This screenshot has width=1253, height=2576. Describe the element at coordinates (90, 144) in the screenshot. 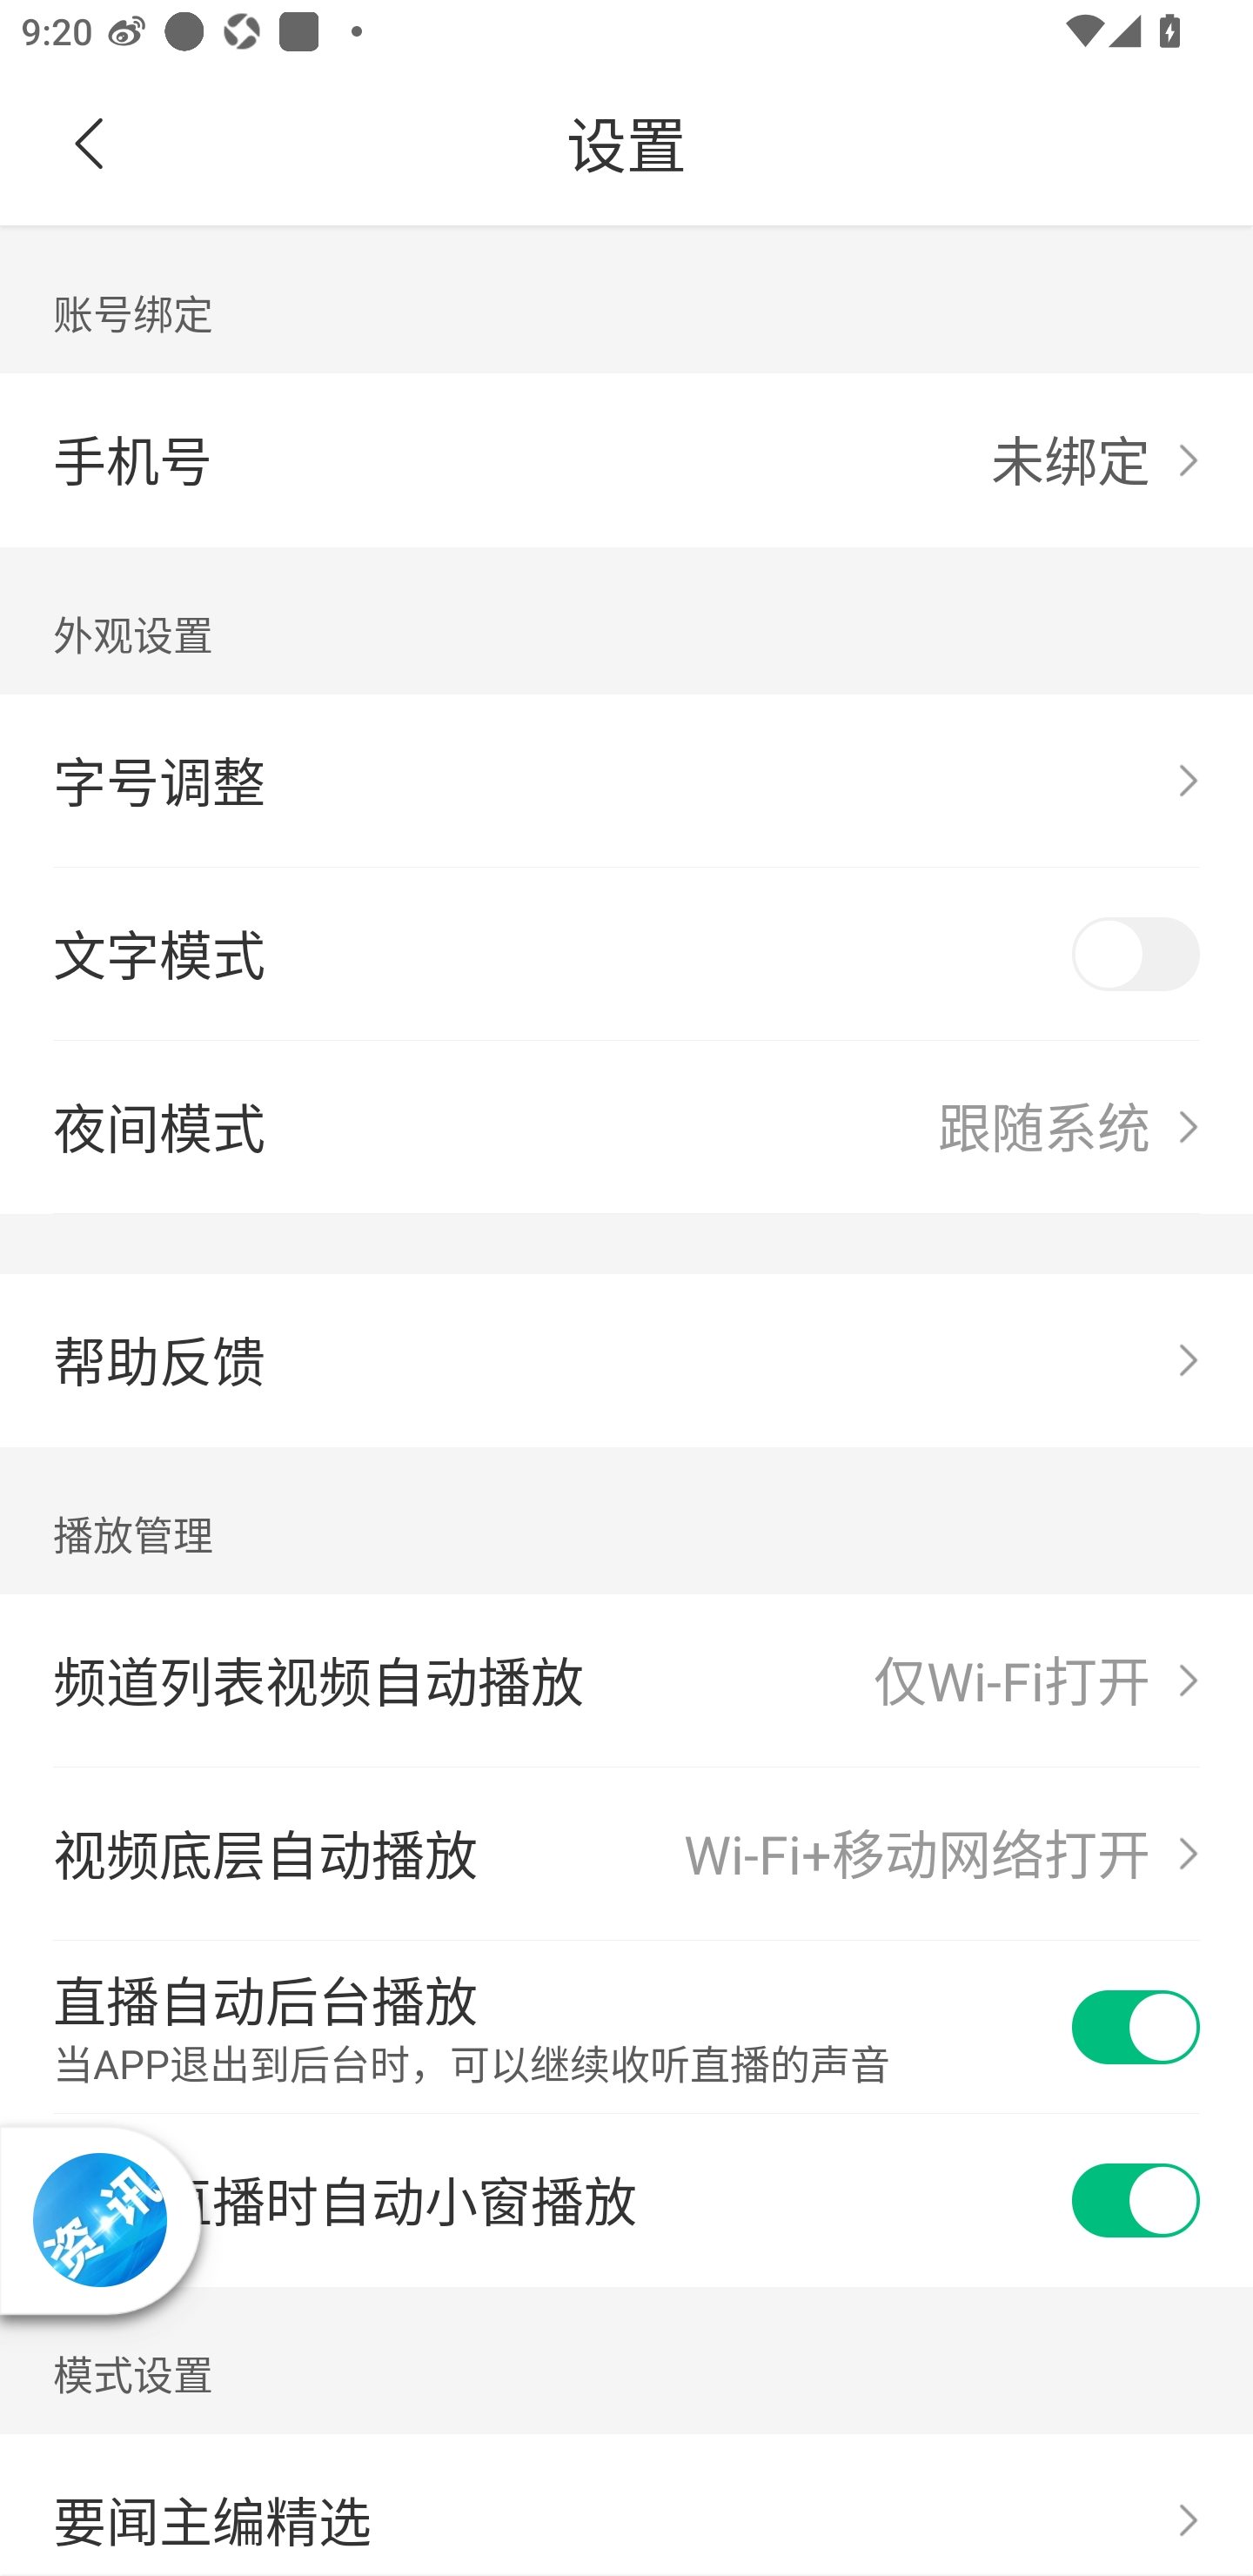

I see ` 返回` at that location.